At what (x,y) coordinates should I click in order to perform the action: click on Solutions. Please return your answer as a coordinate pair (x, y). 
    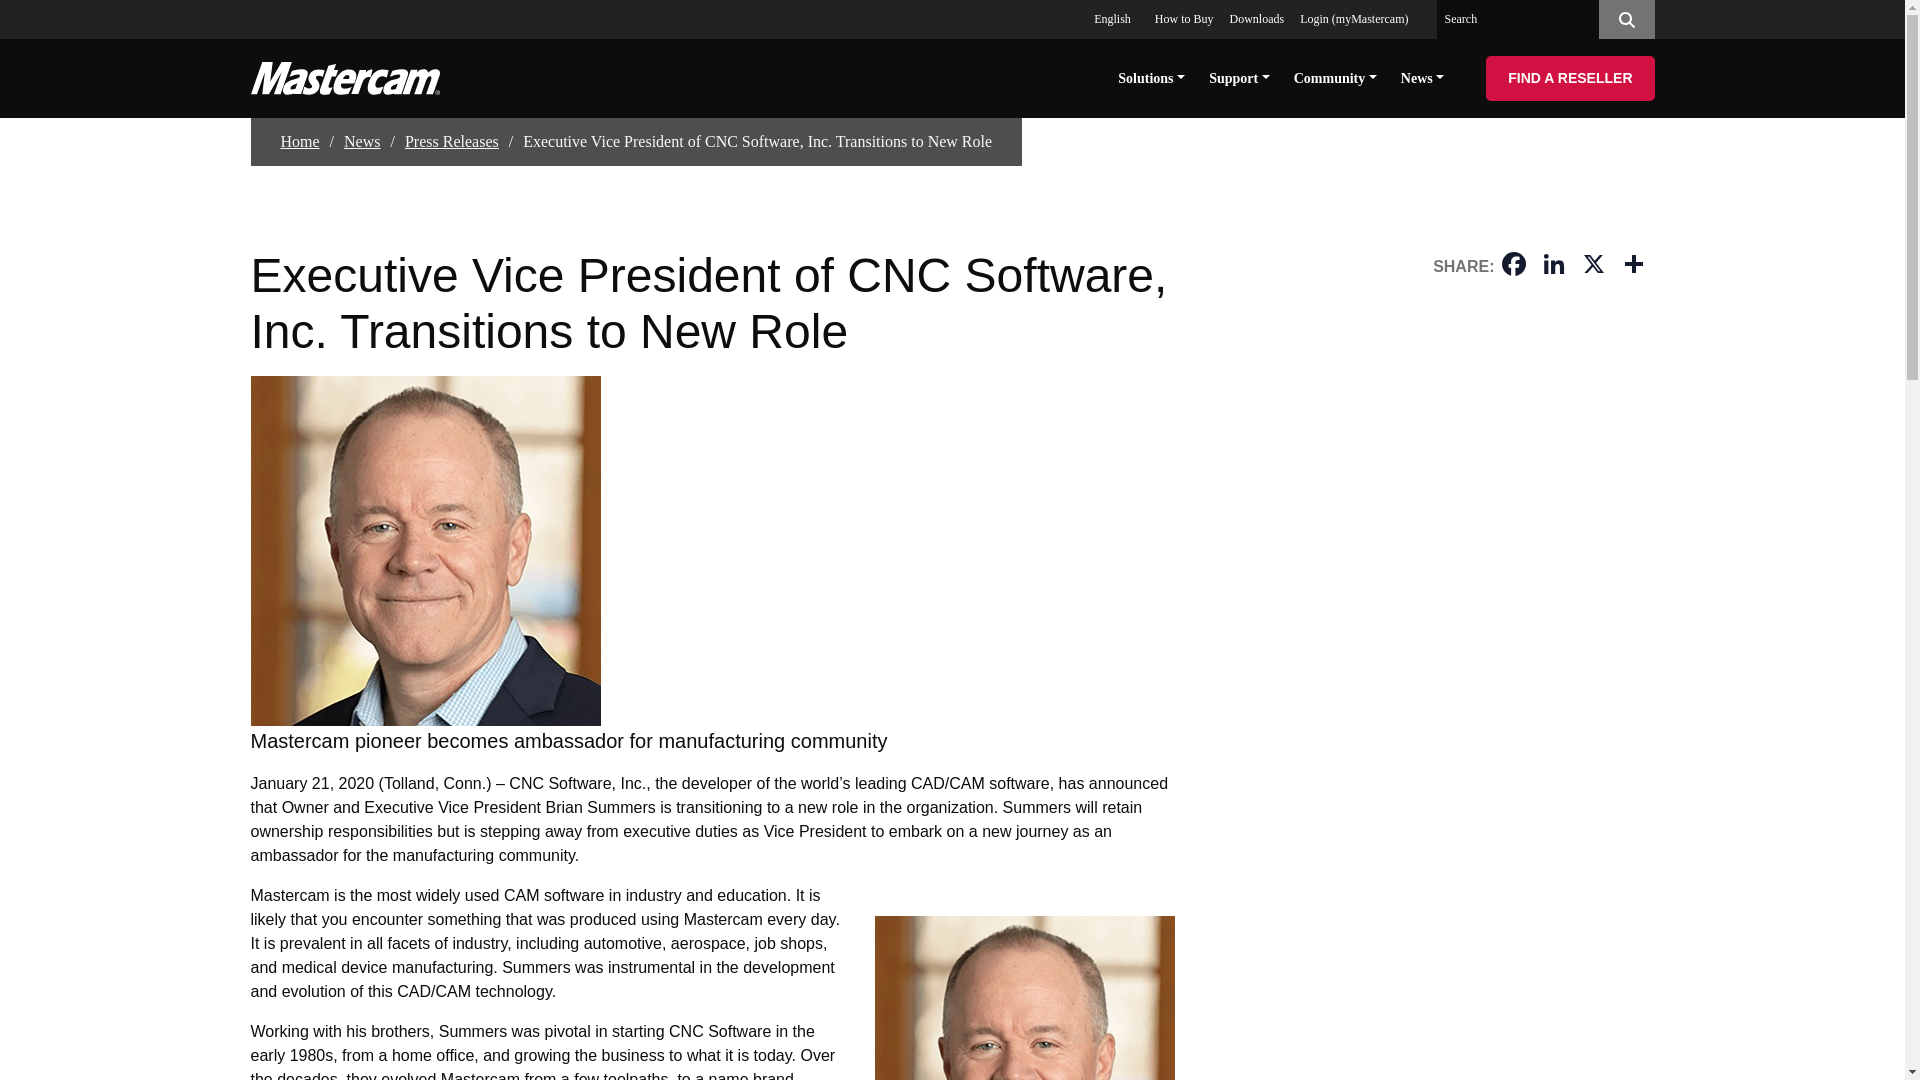
    Looking at the image, I should click on (1150, 77).